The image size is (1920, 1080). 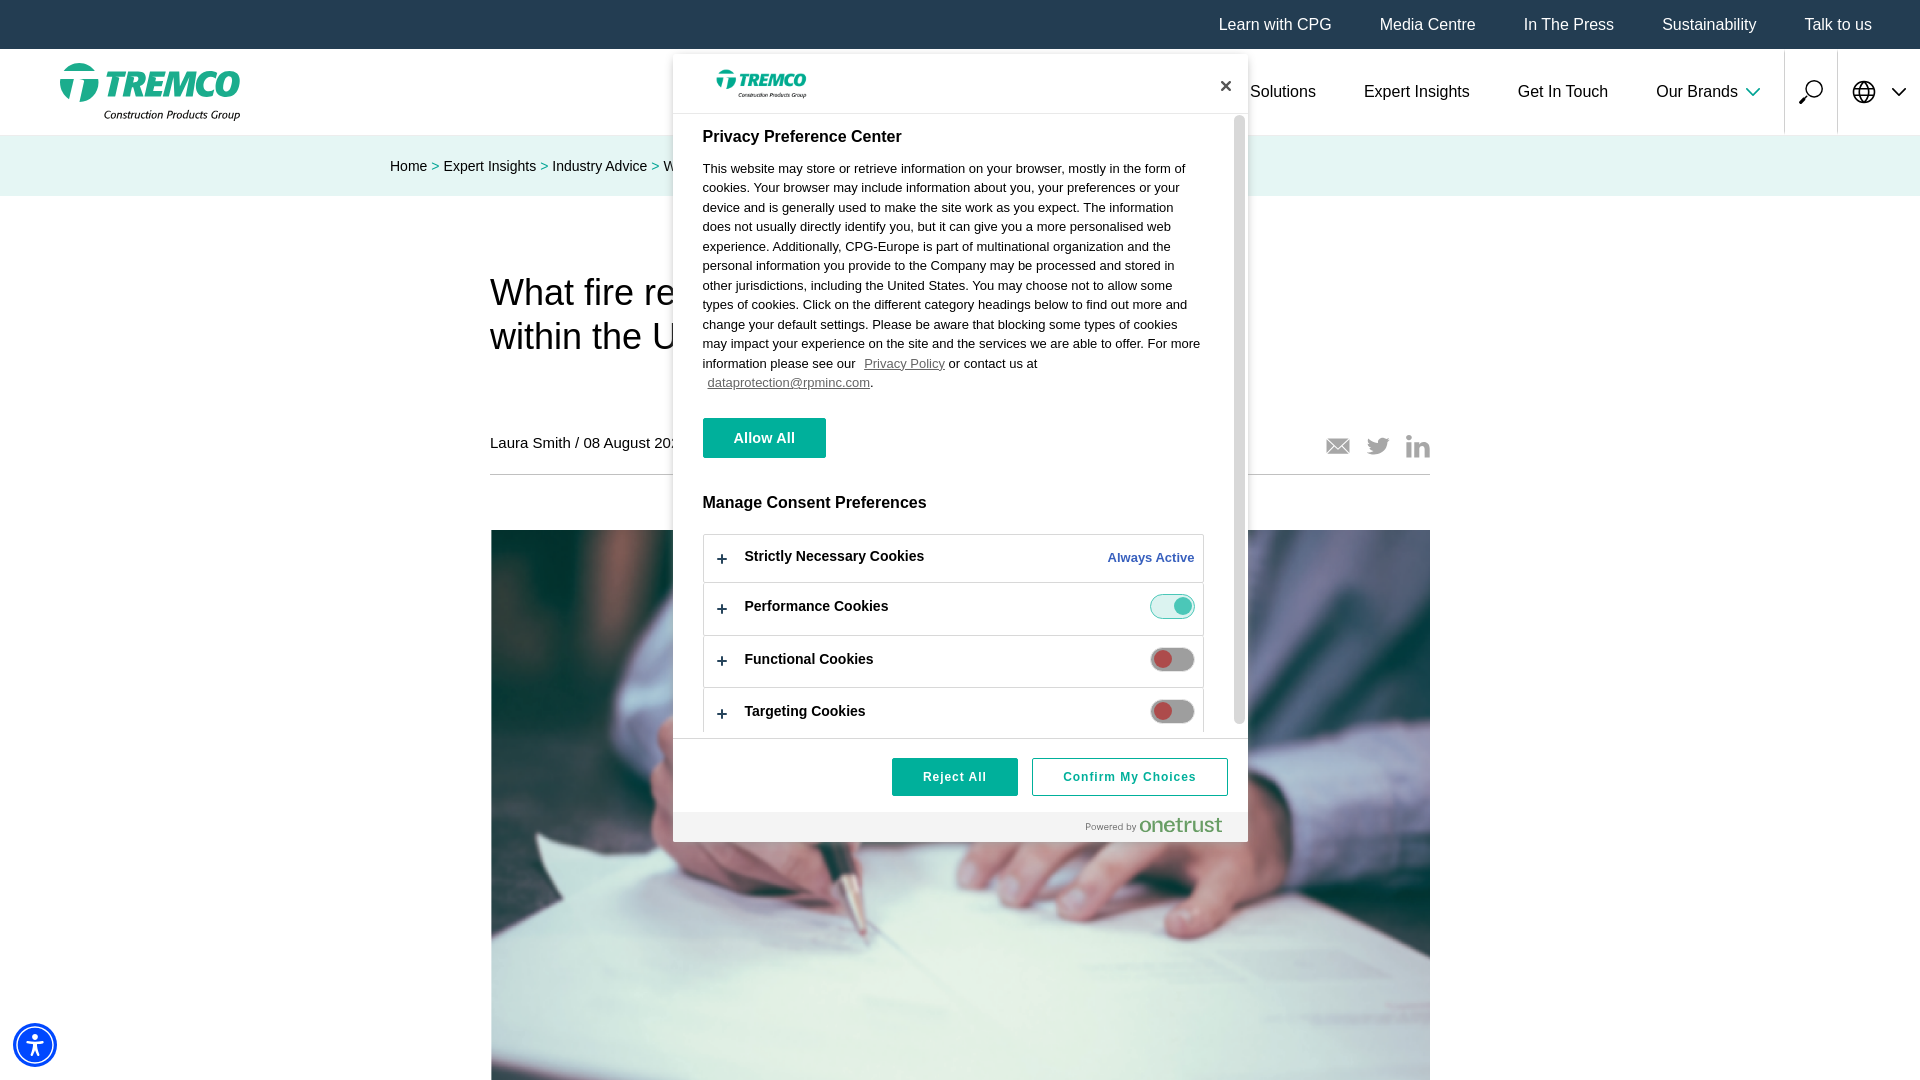 I want to click on Accessibility Menu, so click(x=35, y=1044).